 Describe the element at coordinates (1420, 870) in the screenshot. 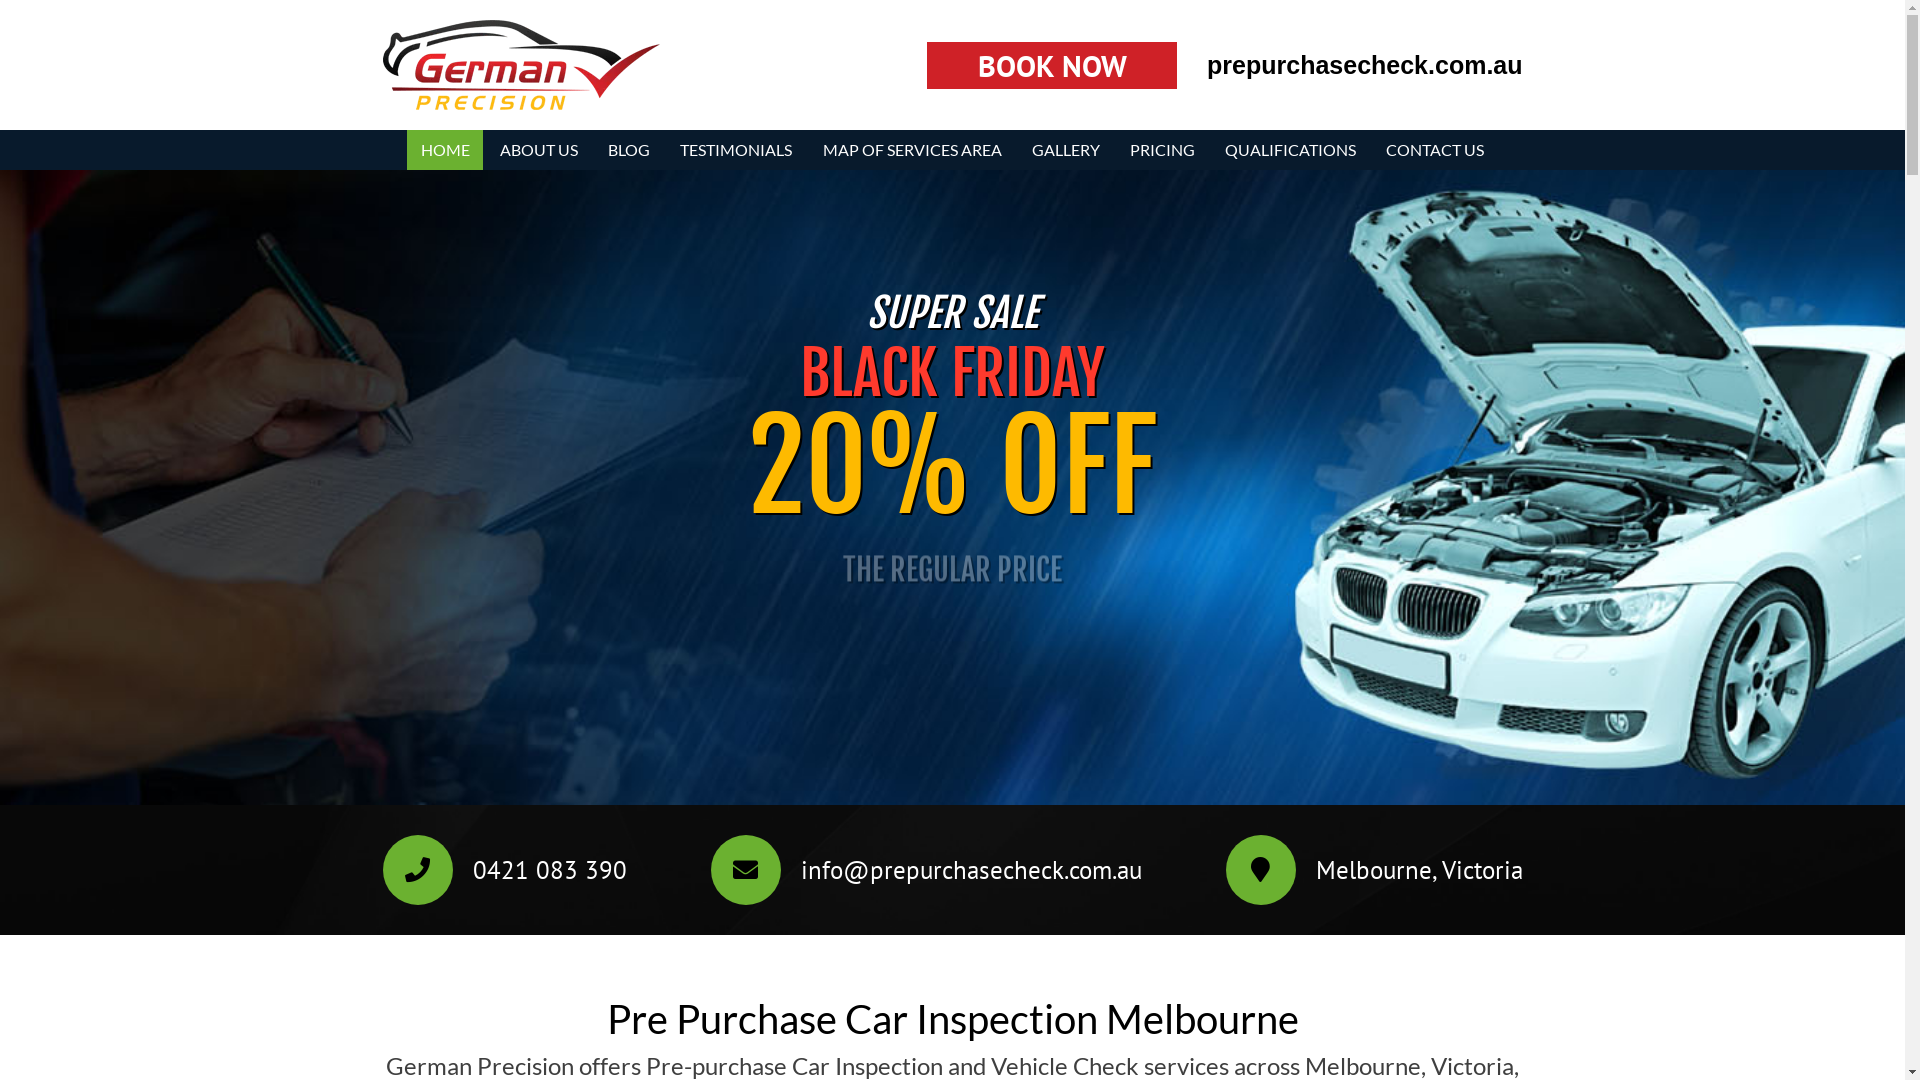

I see `Melbourne, Victoria` at that location.